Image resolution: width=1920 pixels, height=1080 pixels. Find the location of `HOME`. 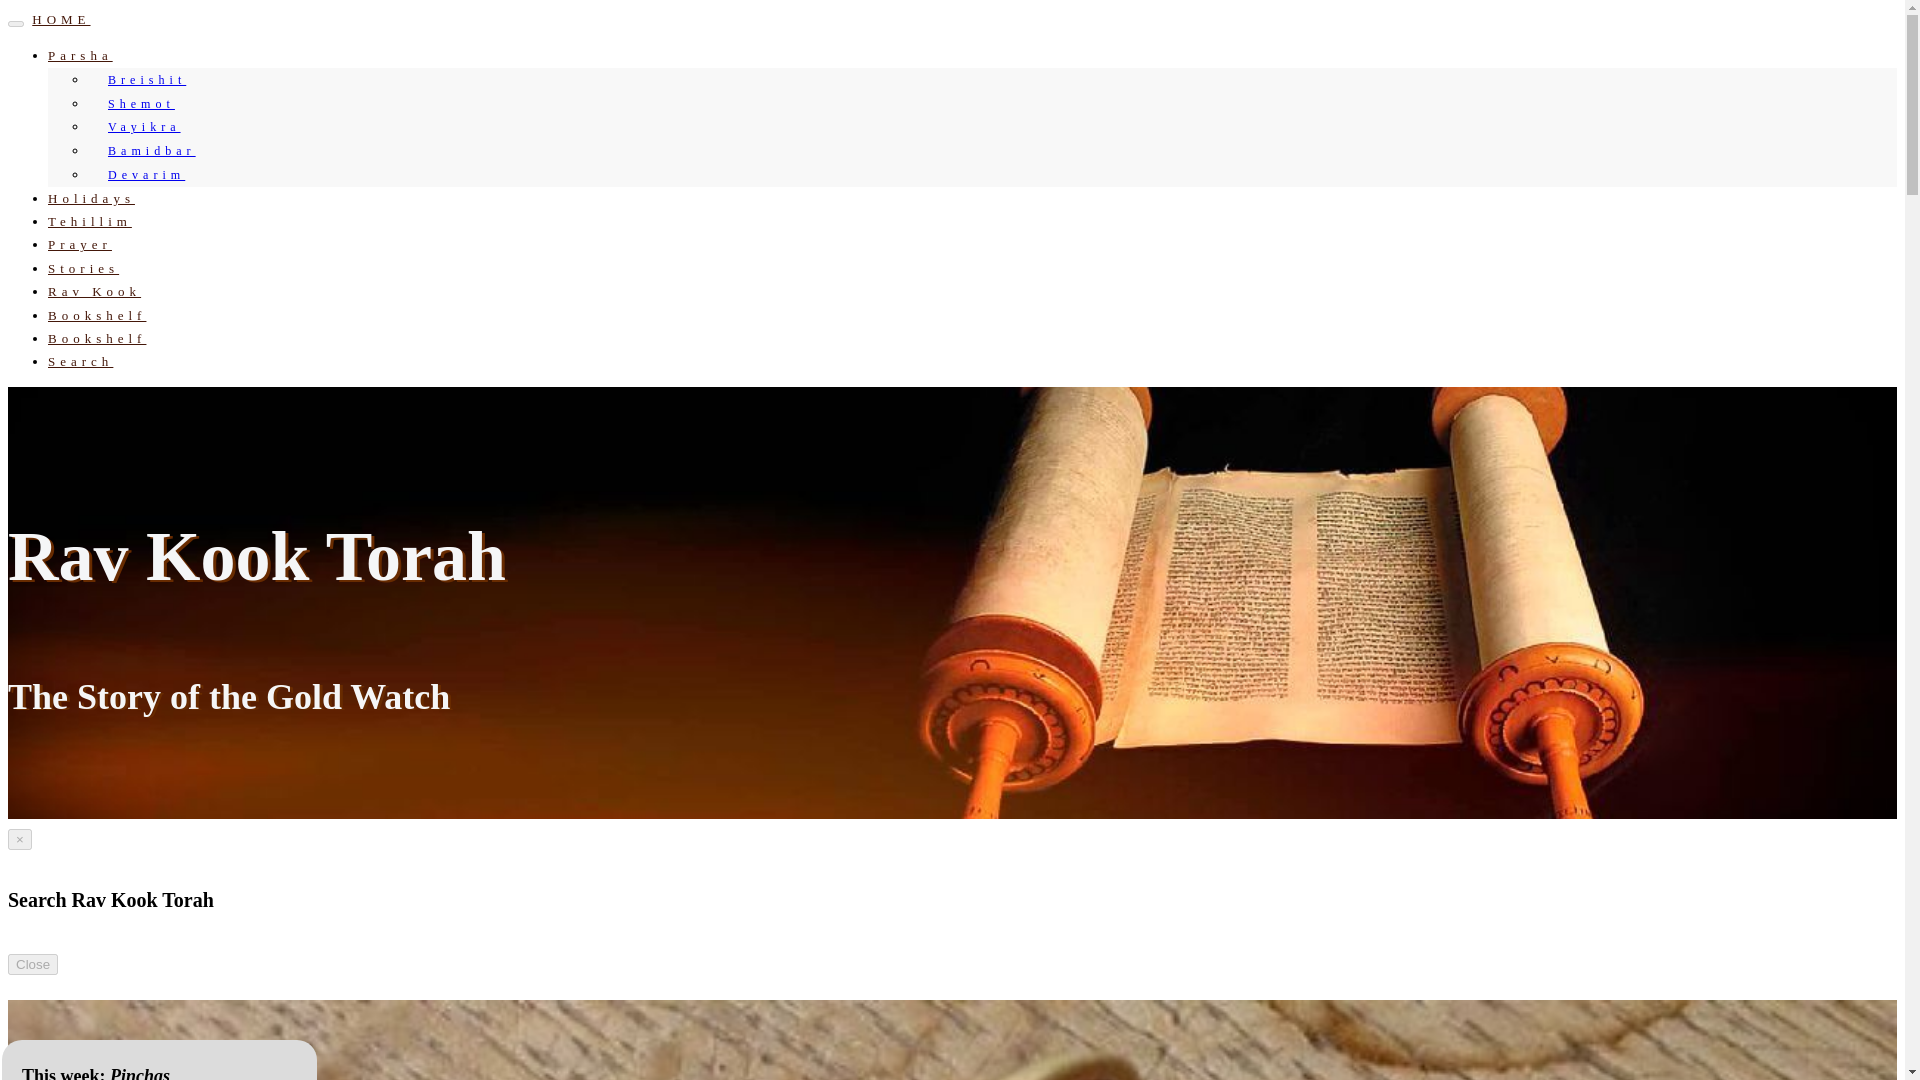

HOME is located at coordinates (61, 19).